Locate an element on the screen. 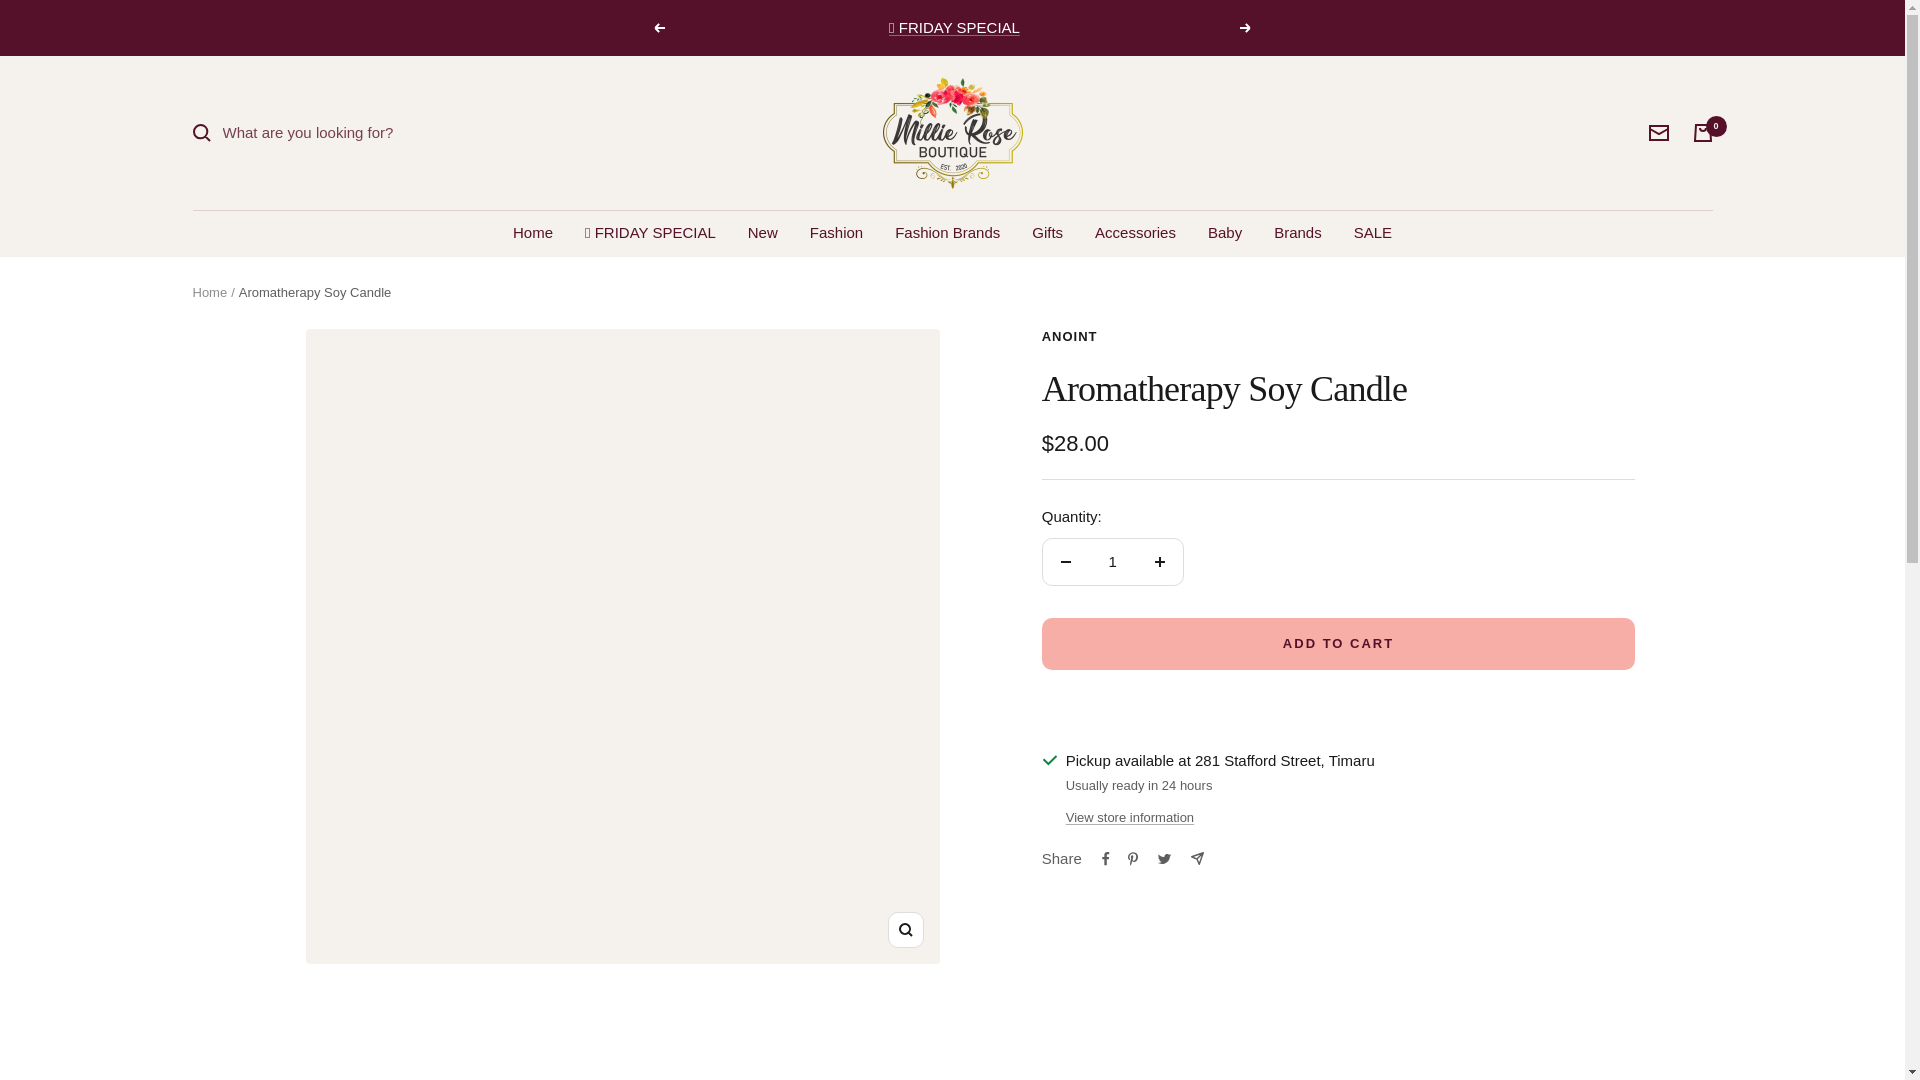 This screenshot has width=1920, height=1080. 1 is located at coordinates (1112, 562).